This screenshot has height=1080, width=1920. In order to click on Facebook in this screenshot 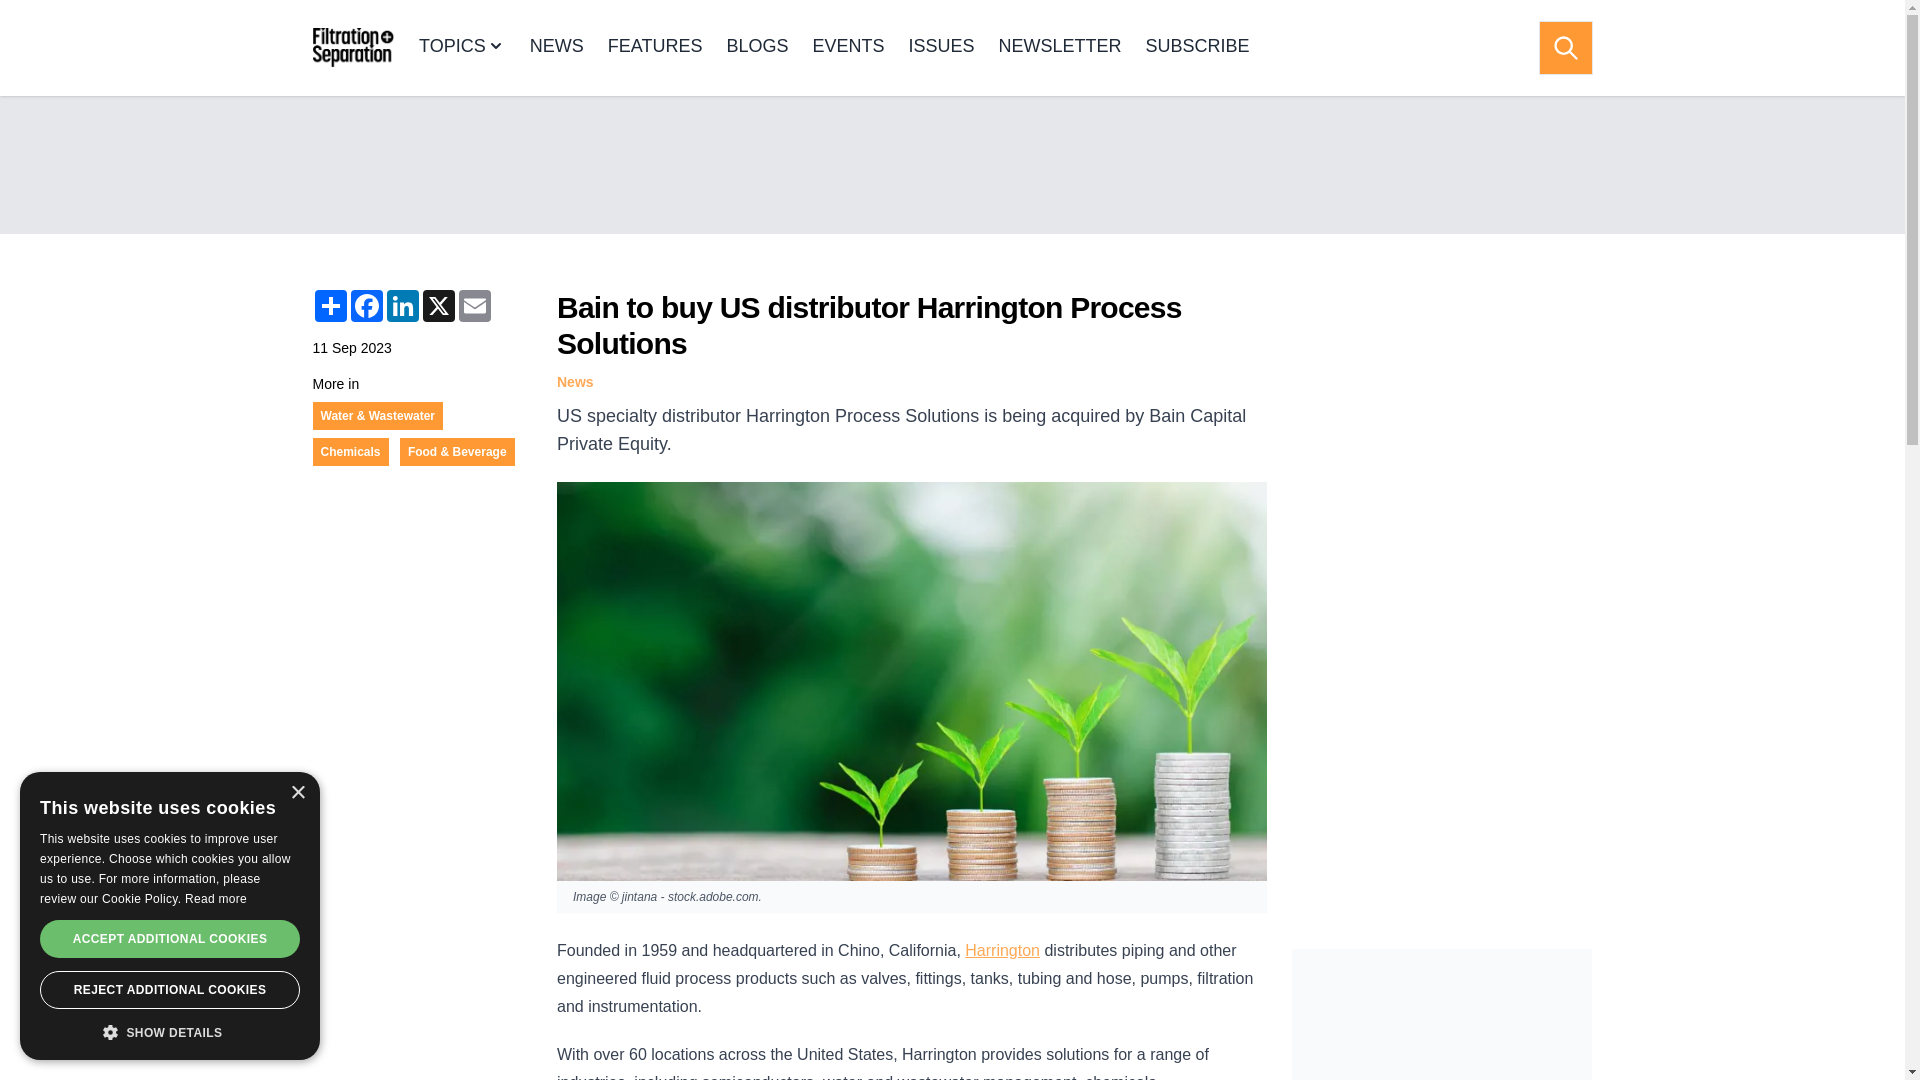, I will do `click(366, 306)`.